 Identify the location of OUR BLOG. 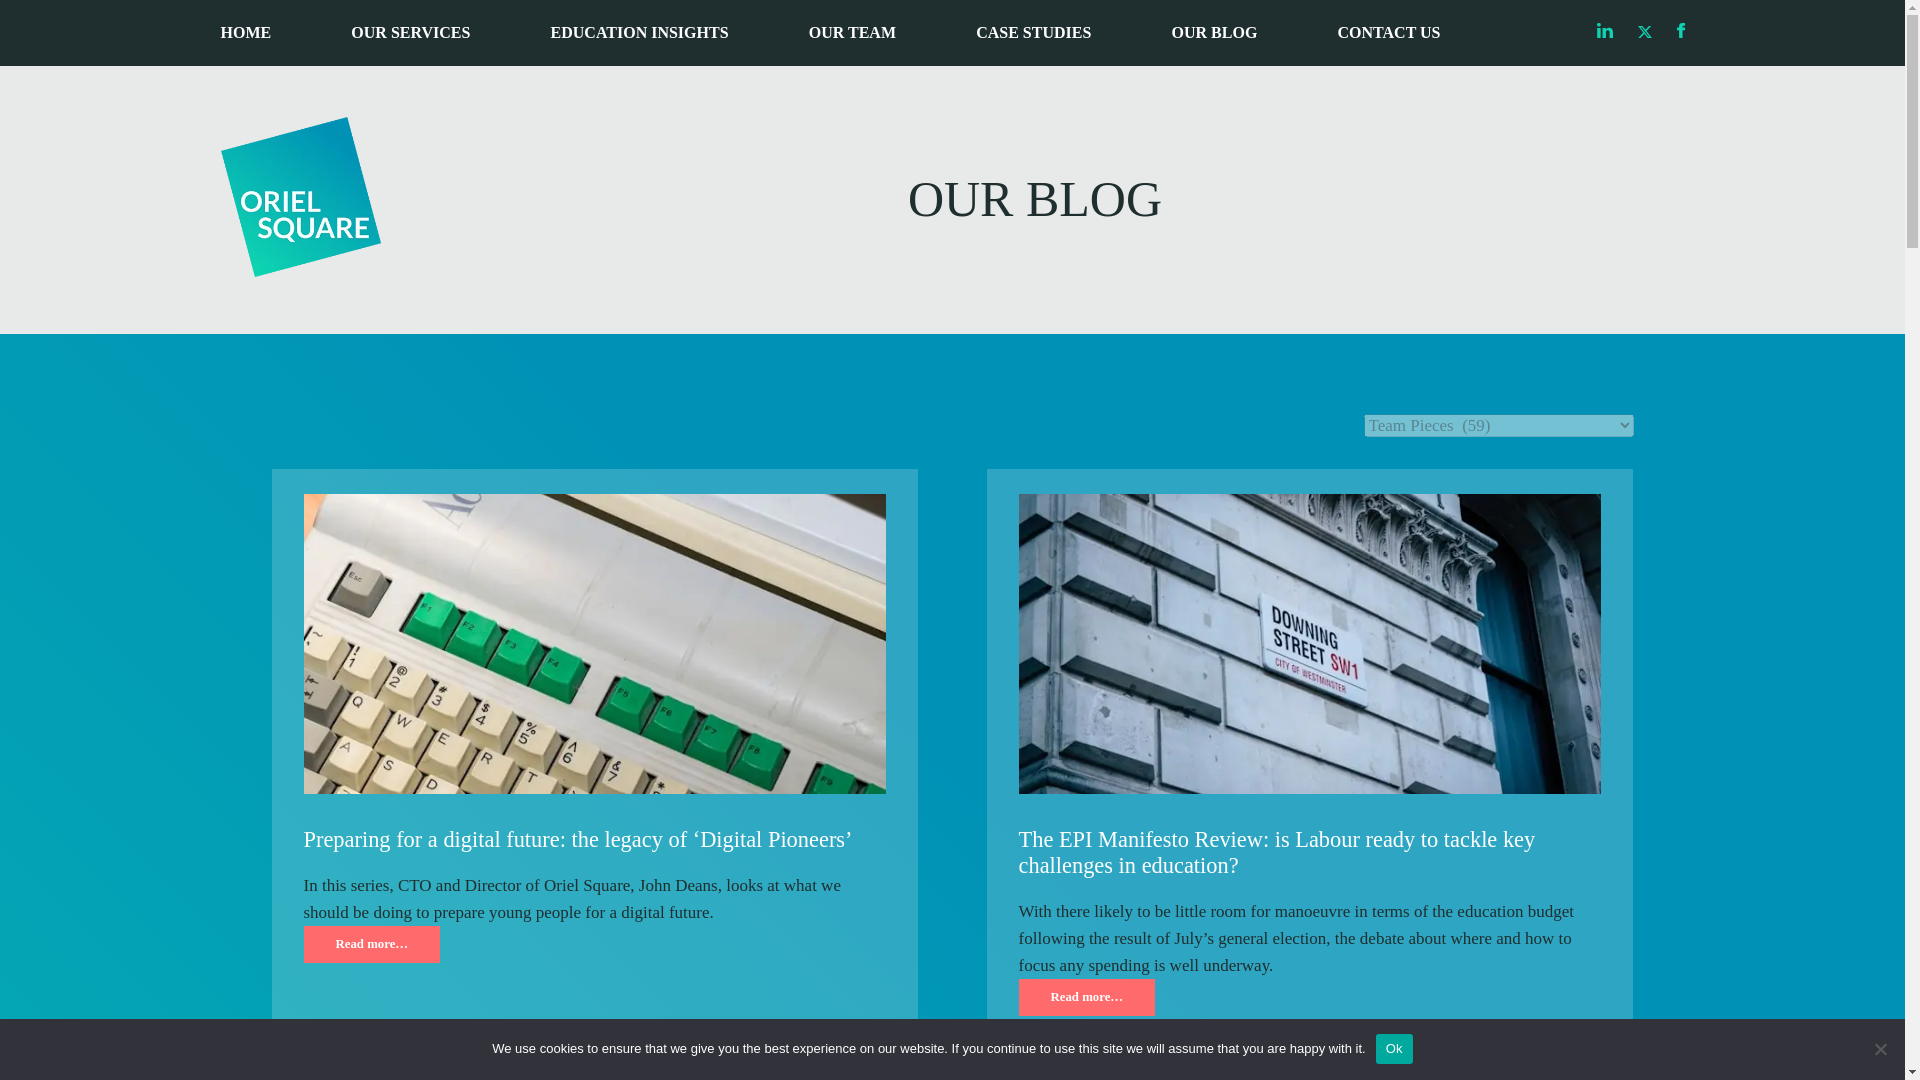
(1214, 33).